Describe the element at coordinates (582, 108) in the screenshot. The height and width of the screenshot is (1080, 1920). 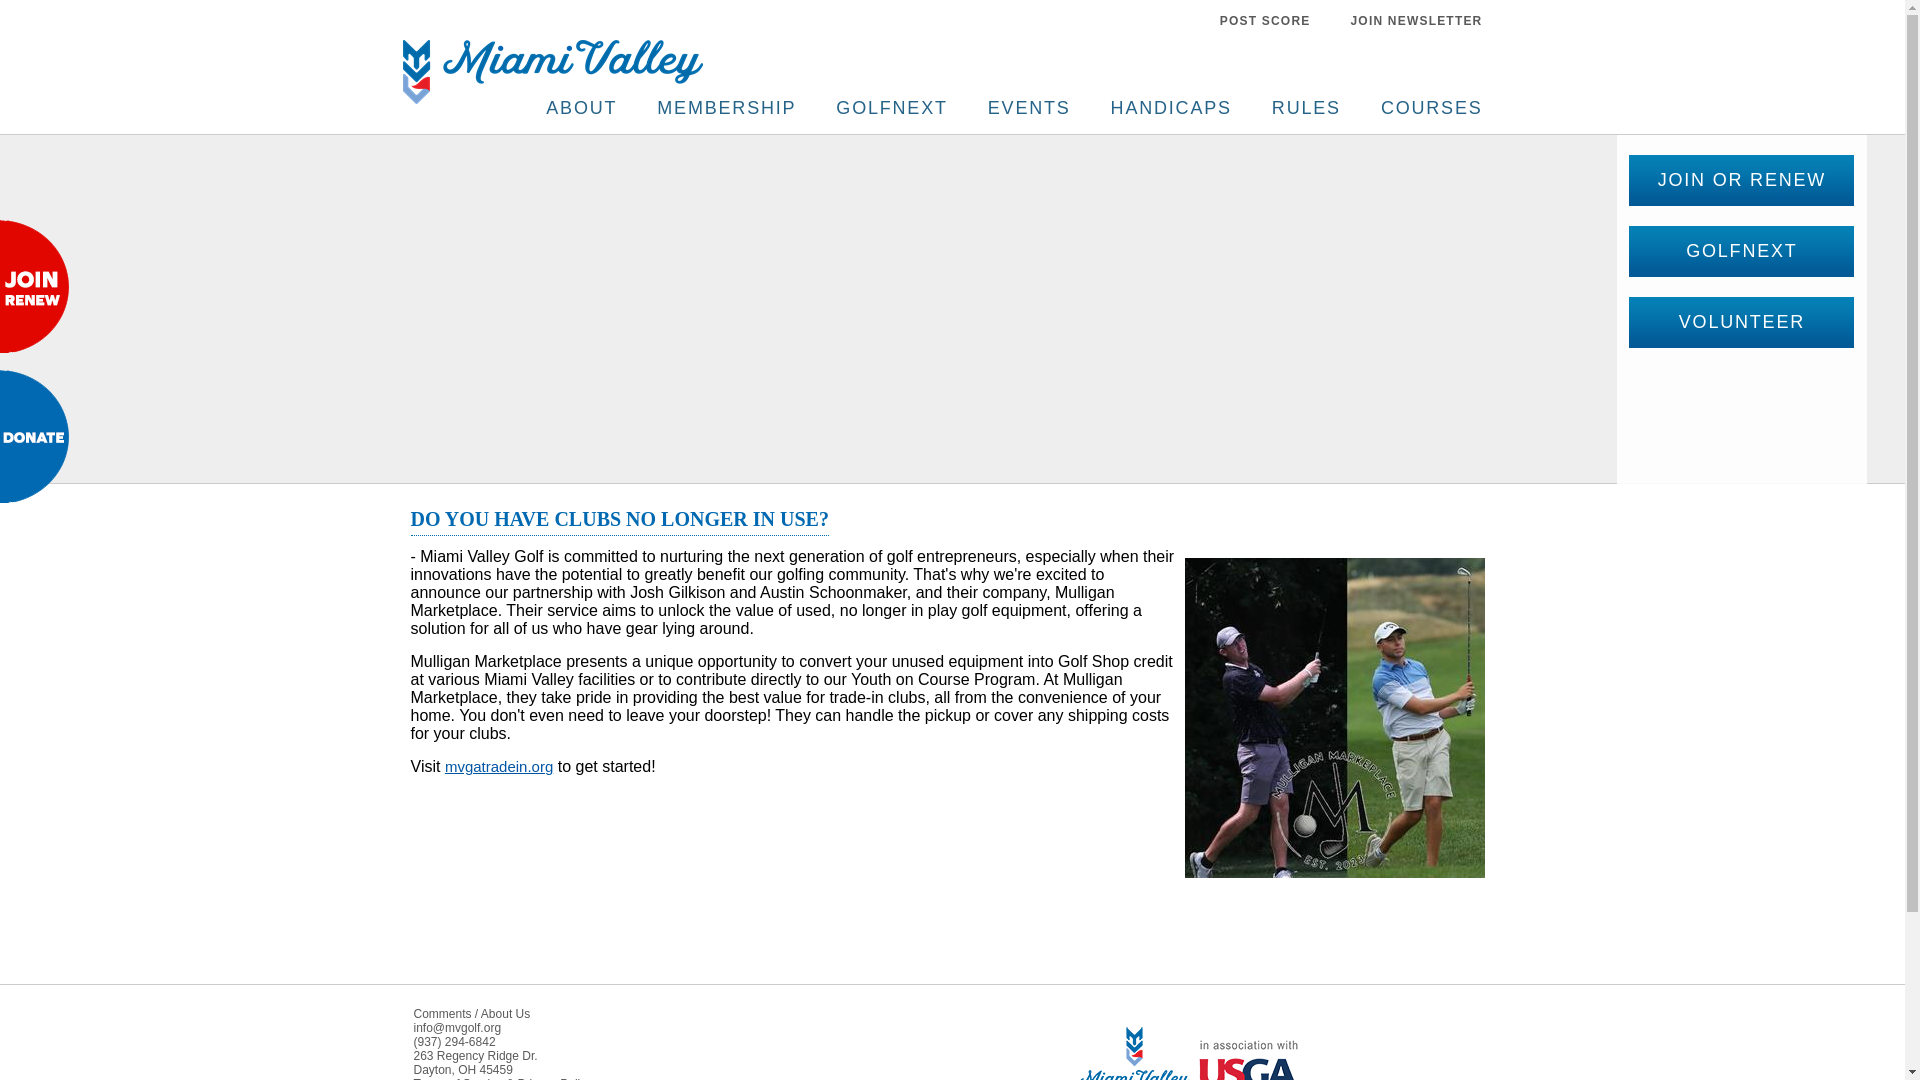
I see `ABOUT` at that location.